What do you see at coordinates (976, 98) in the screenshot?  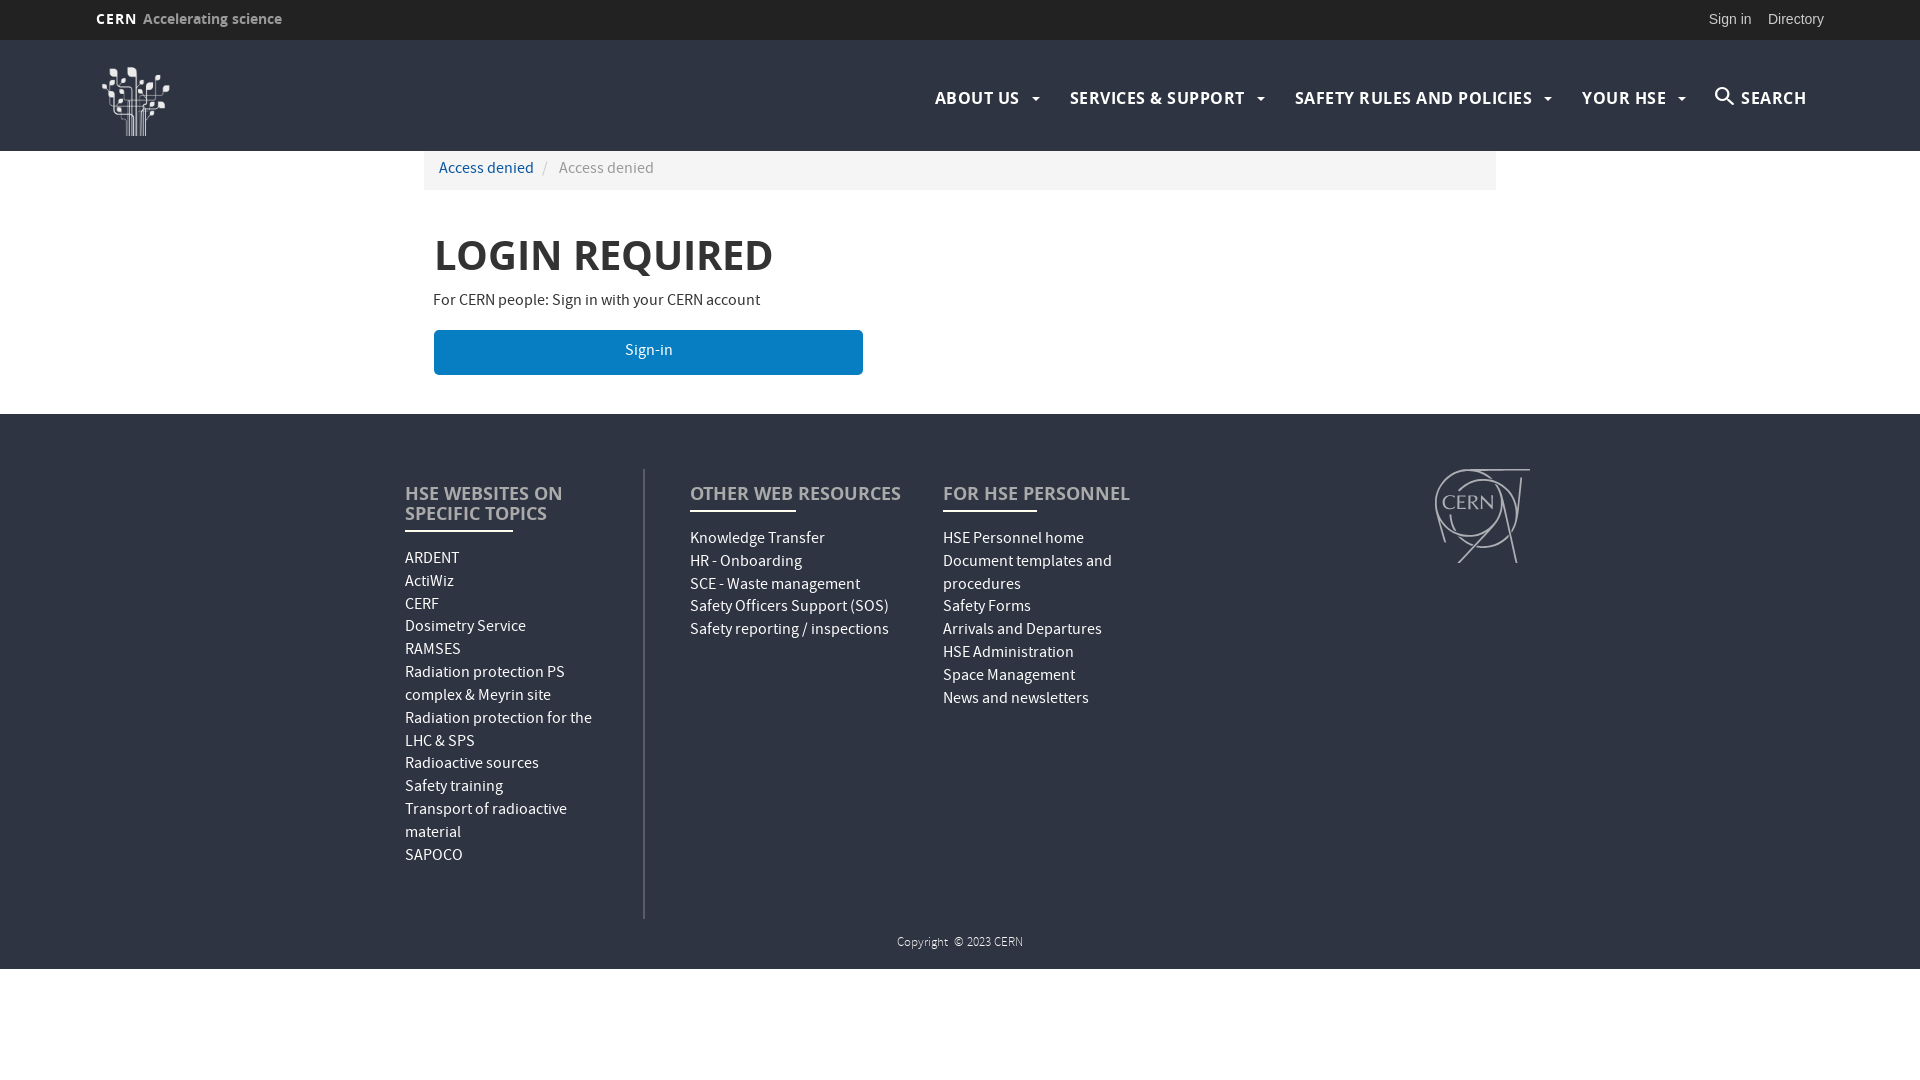 I see `ABOUT US` at bounding box center [976, 98].